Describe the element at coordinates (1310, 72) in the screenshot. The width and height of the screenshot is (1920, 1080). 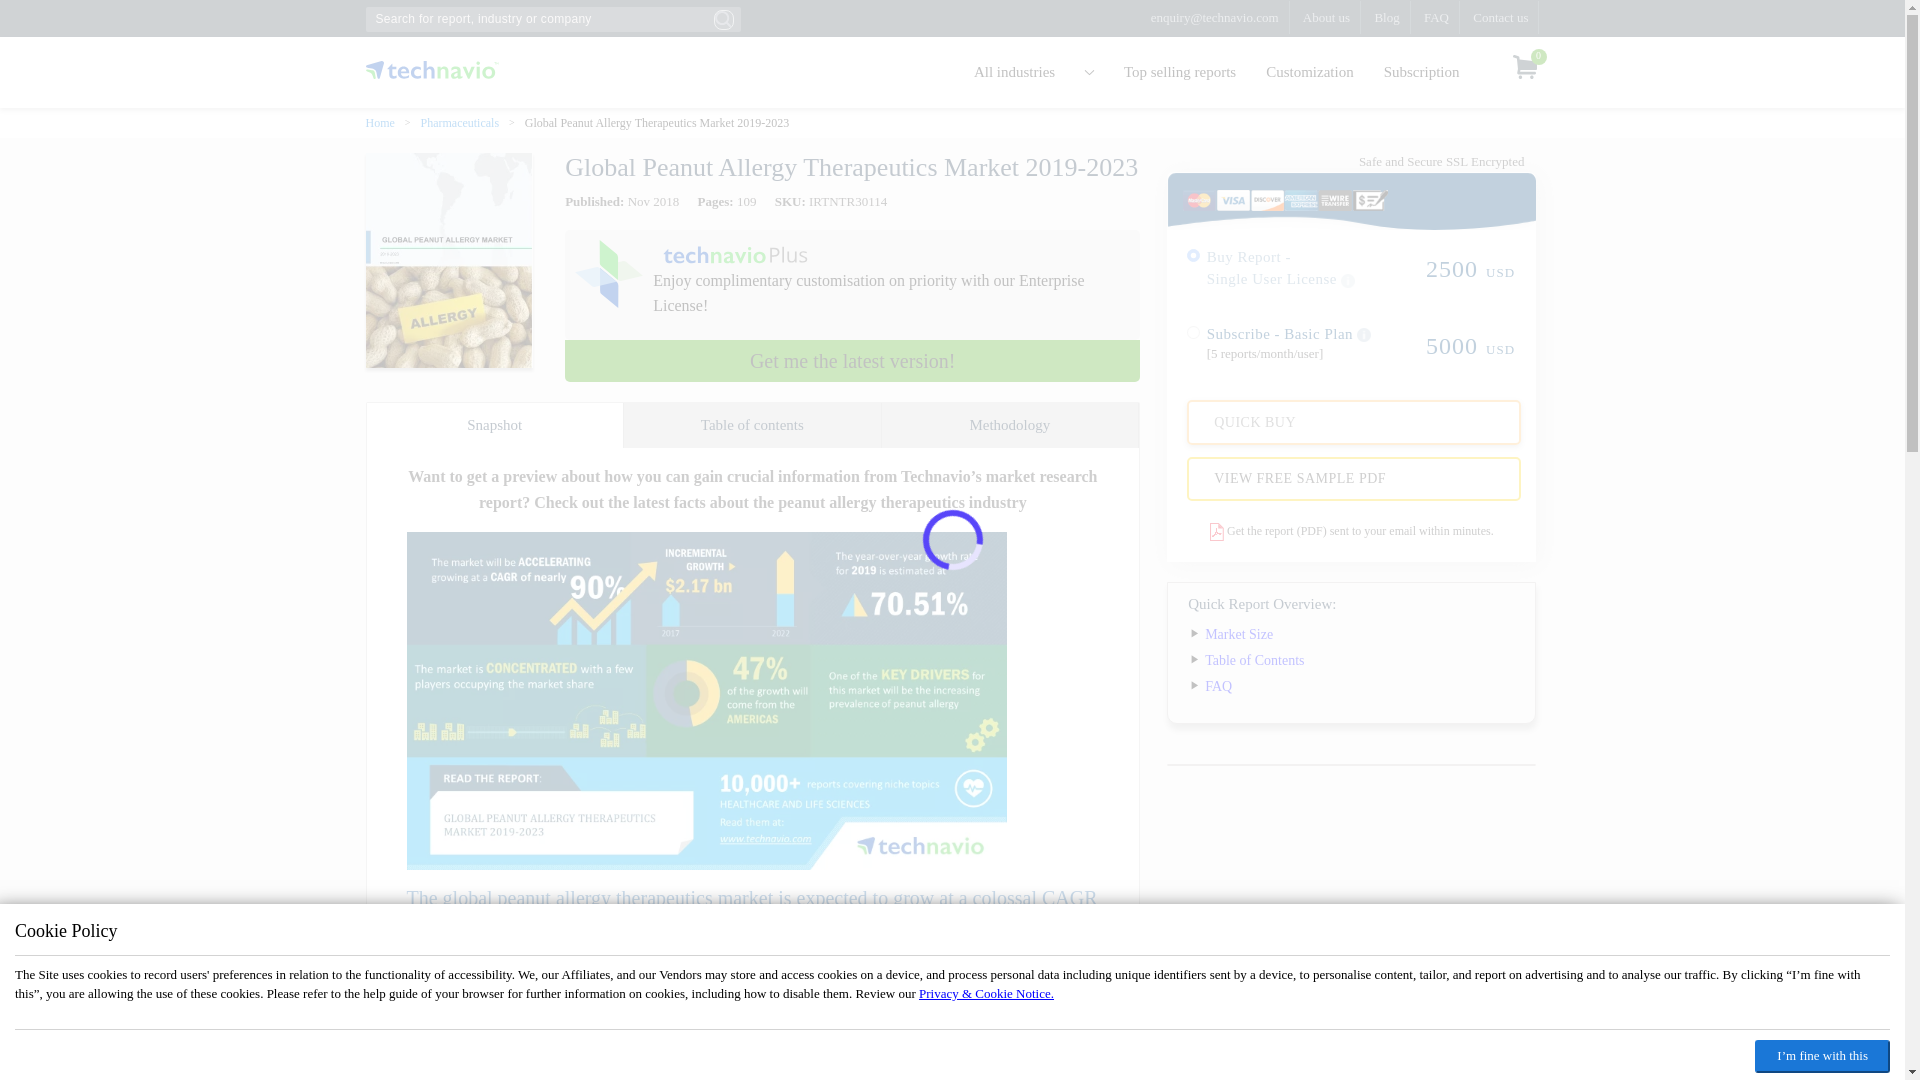
I see `Customization` at that location.